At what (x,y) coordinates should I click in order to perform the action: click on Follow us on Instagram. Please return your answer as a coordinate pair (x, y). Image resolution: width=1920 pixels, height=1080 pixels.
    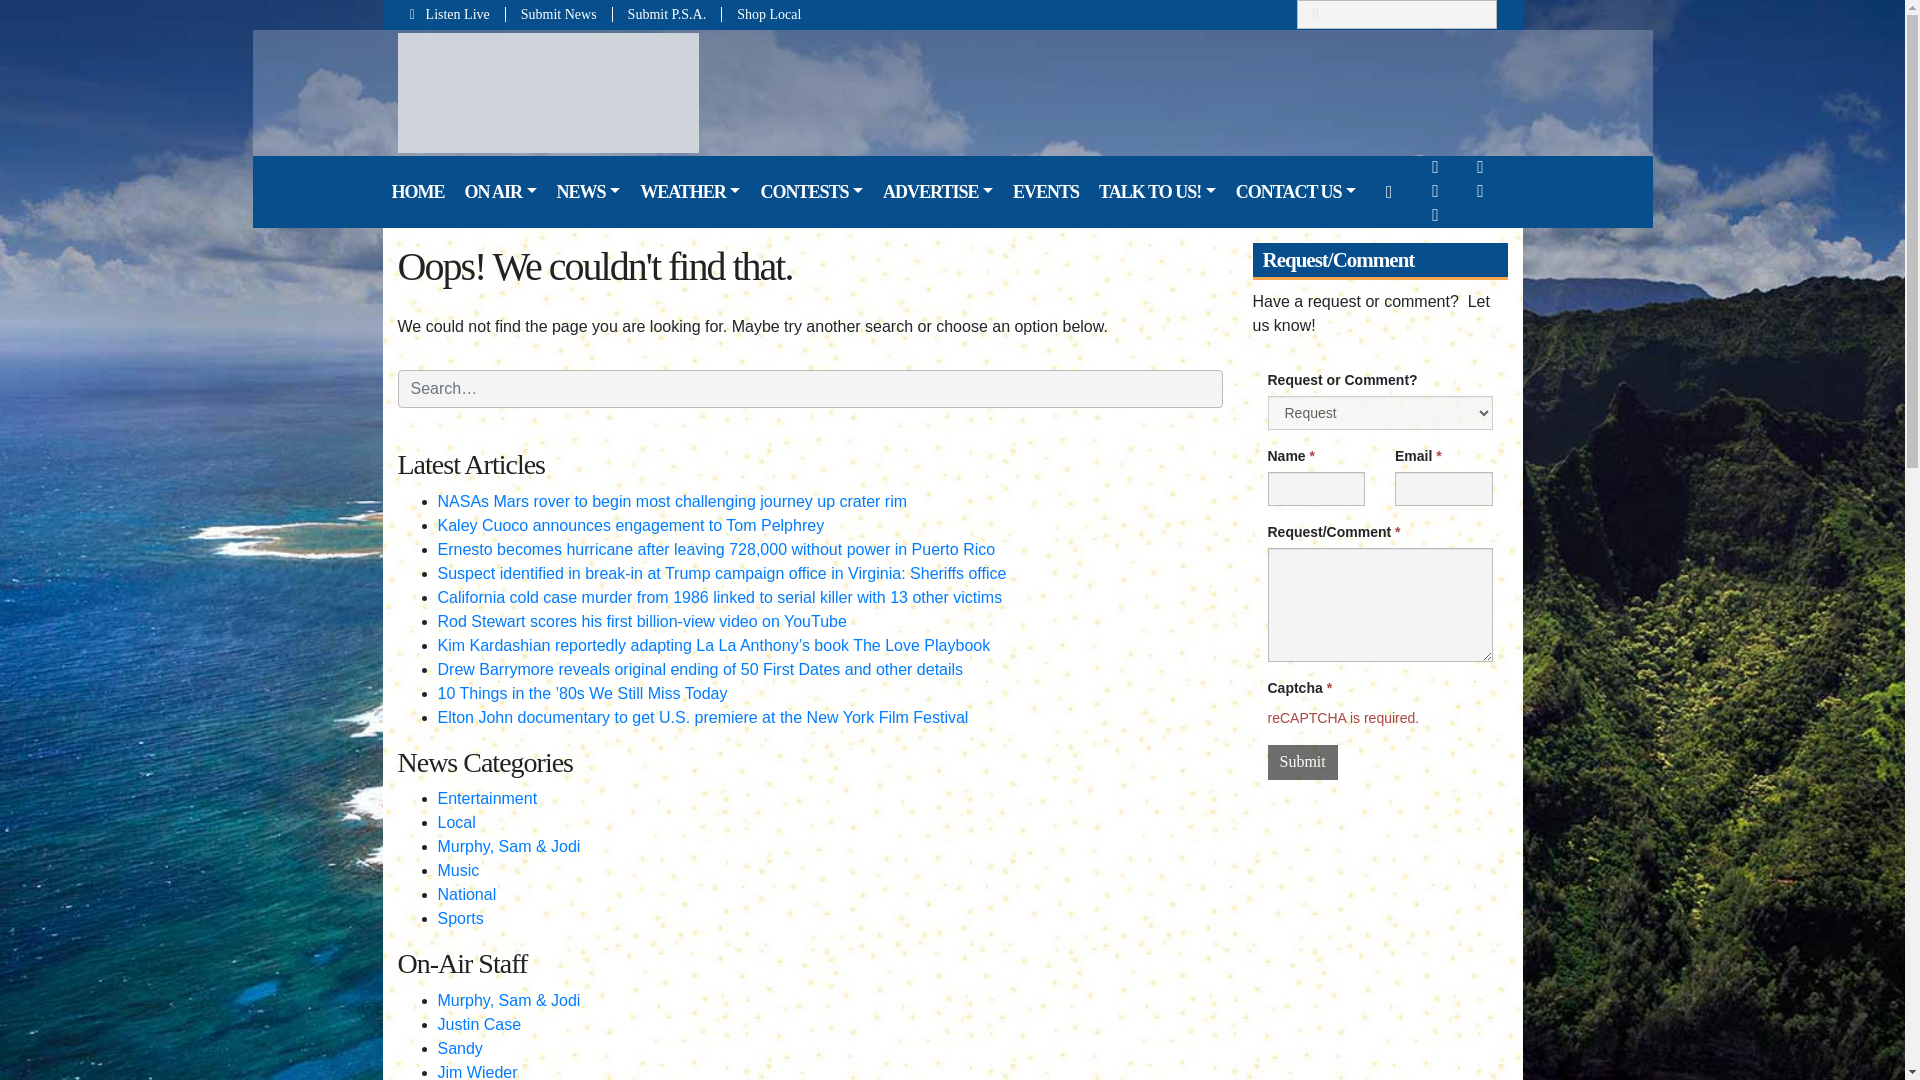
    Looking at the image, I should click on (1435, 190).